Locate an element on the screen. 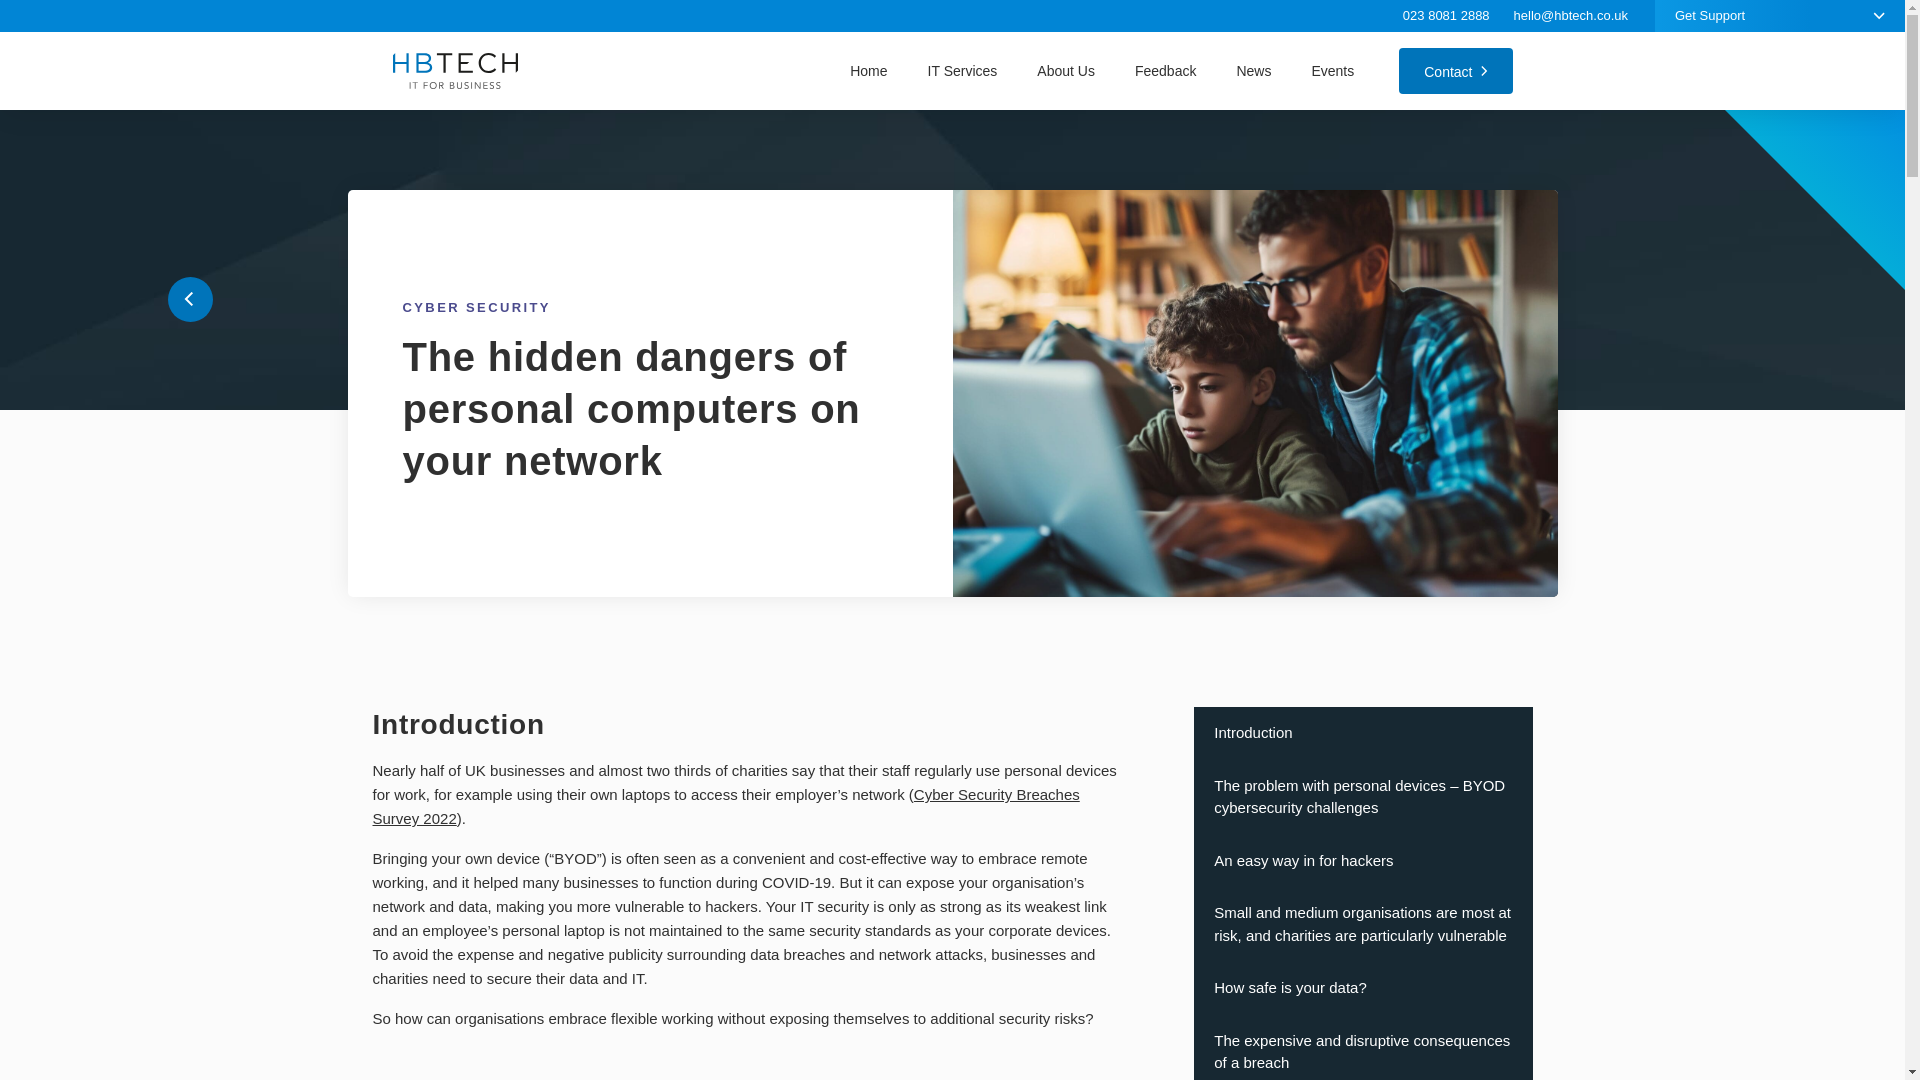  Cyber Security Breaches Survey 2022 is located at coordinates (726, 806).